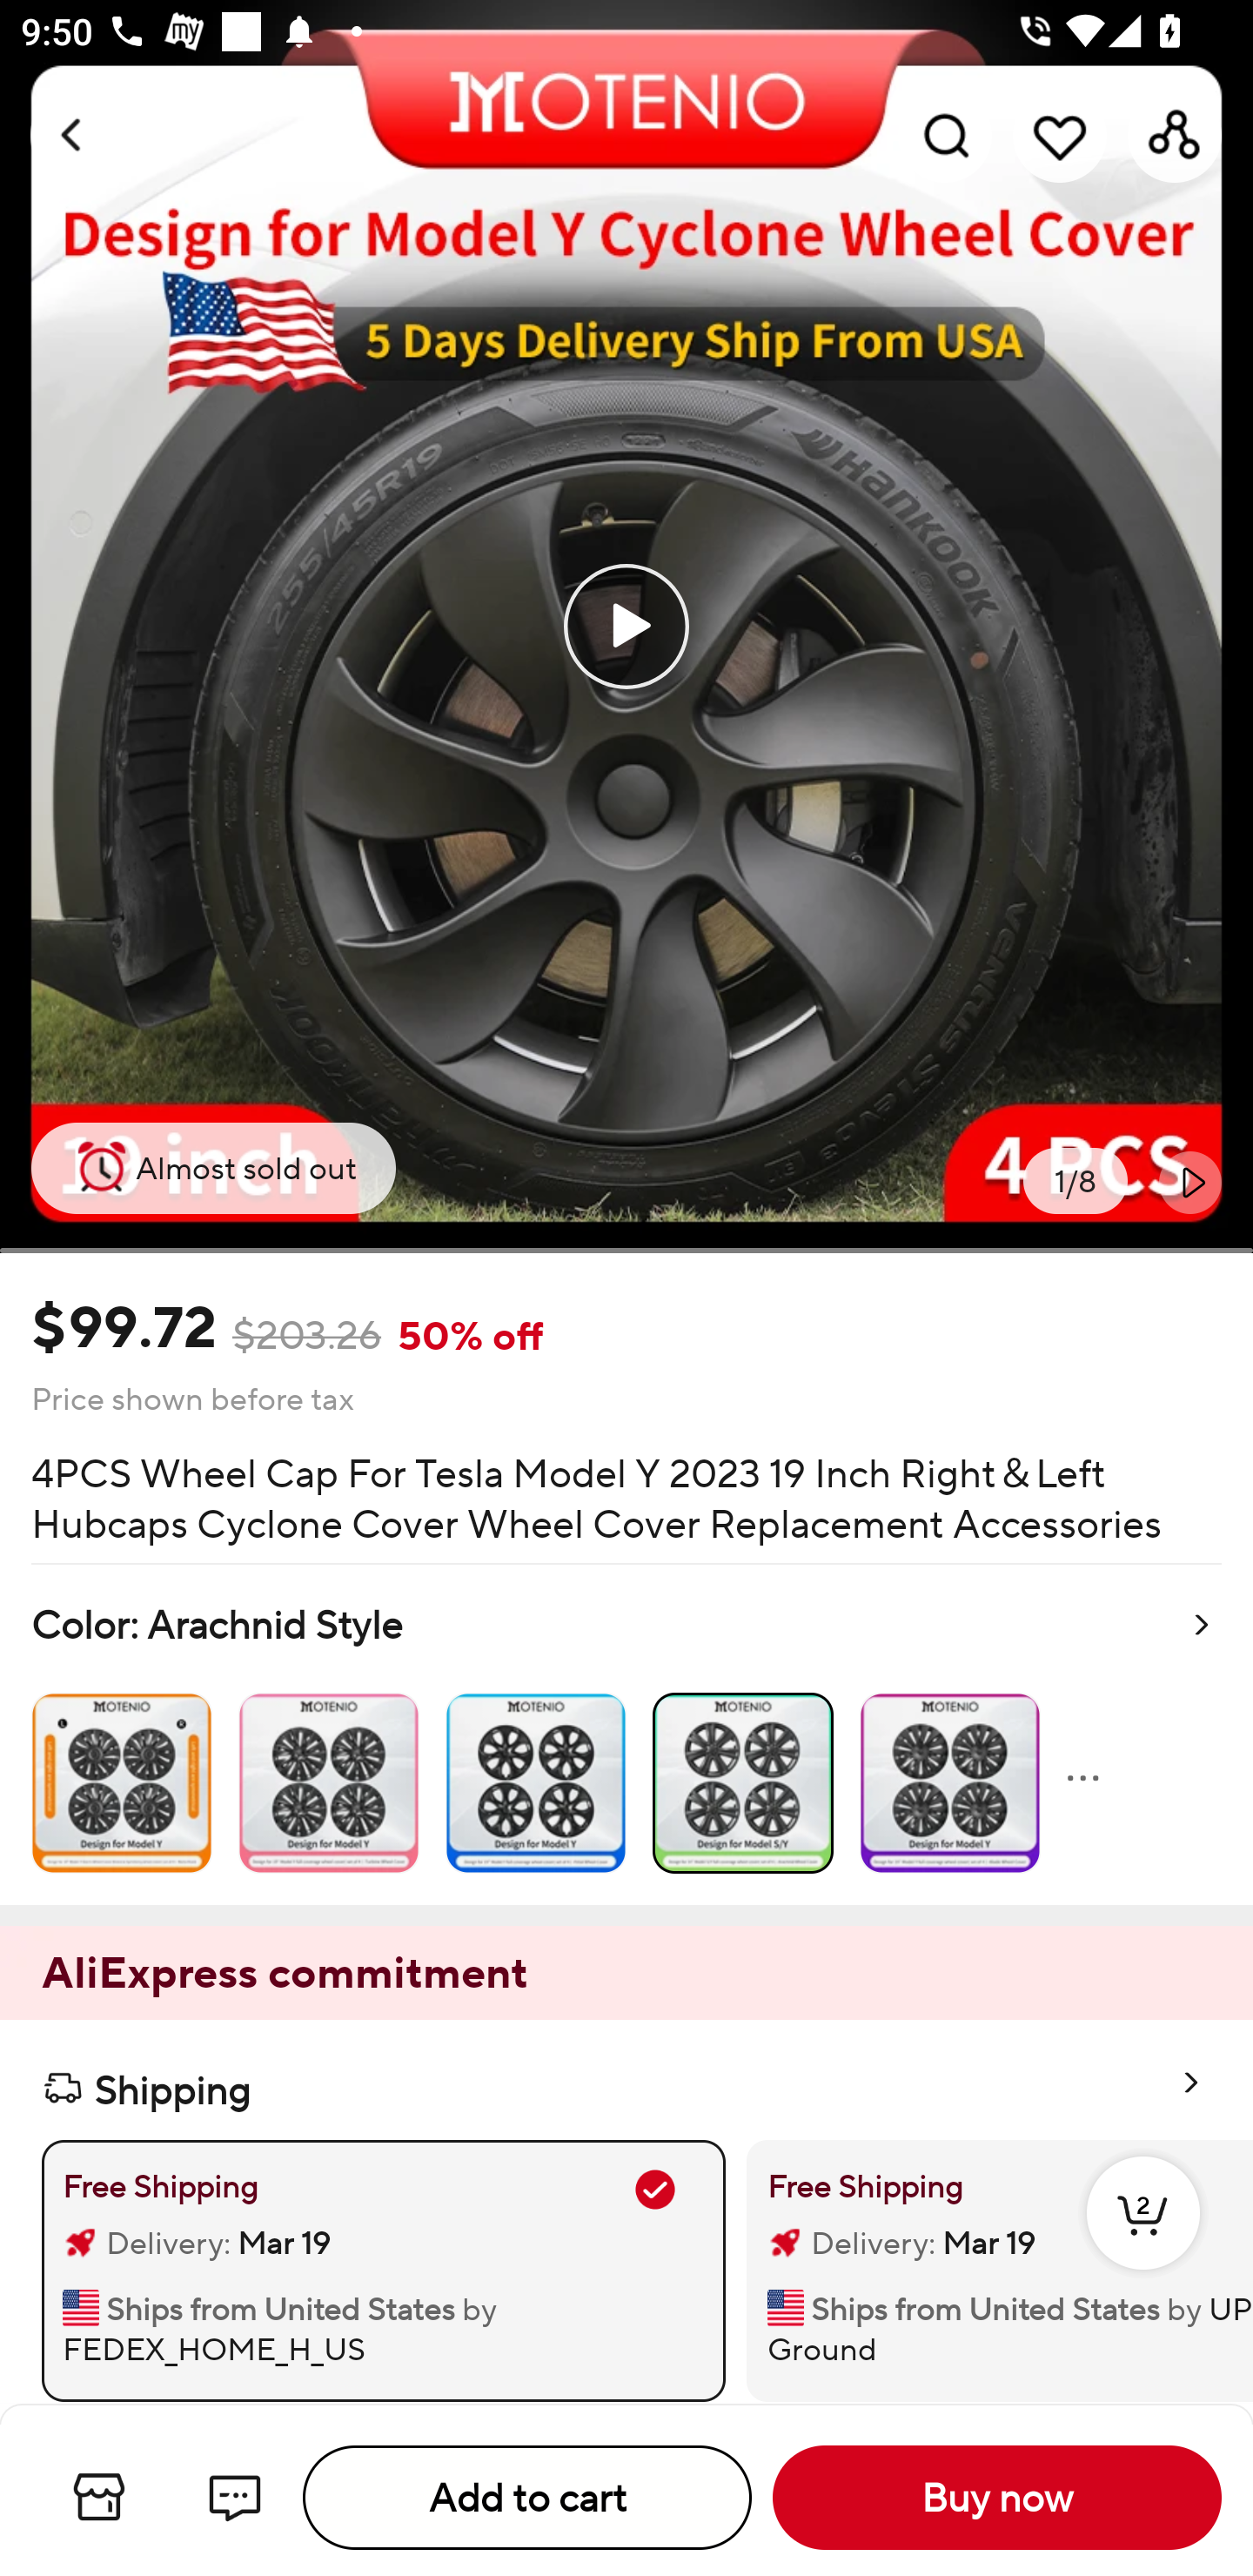  What do you see at coordinates (527, 2498) in the screenshot?
I see `Add to cart` at bounding box center [527, 2498].